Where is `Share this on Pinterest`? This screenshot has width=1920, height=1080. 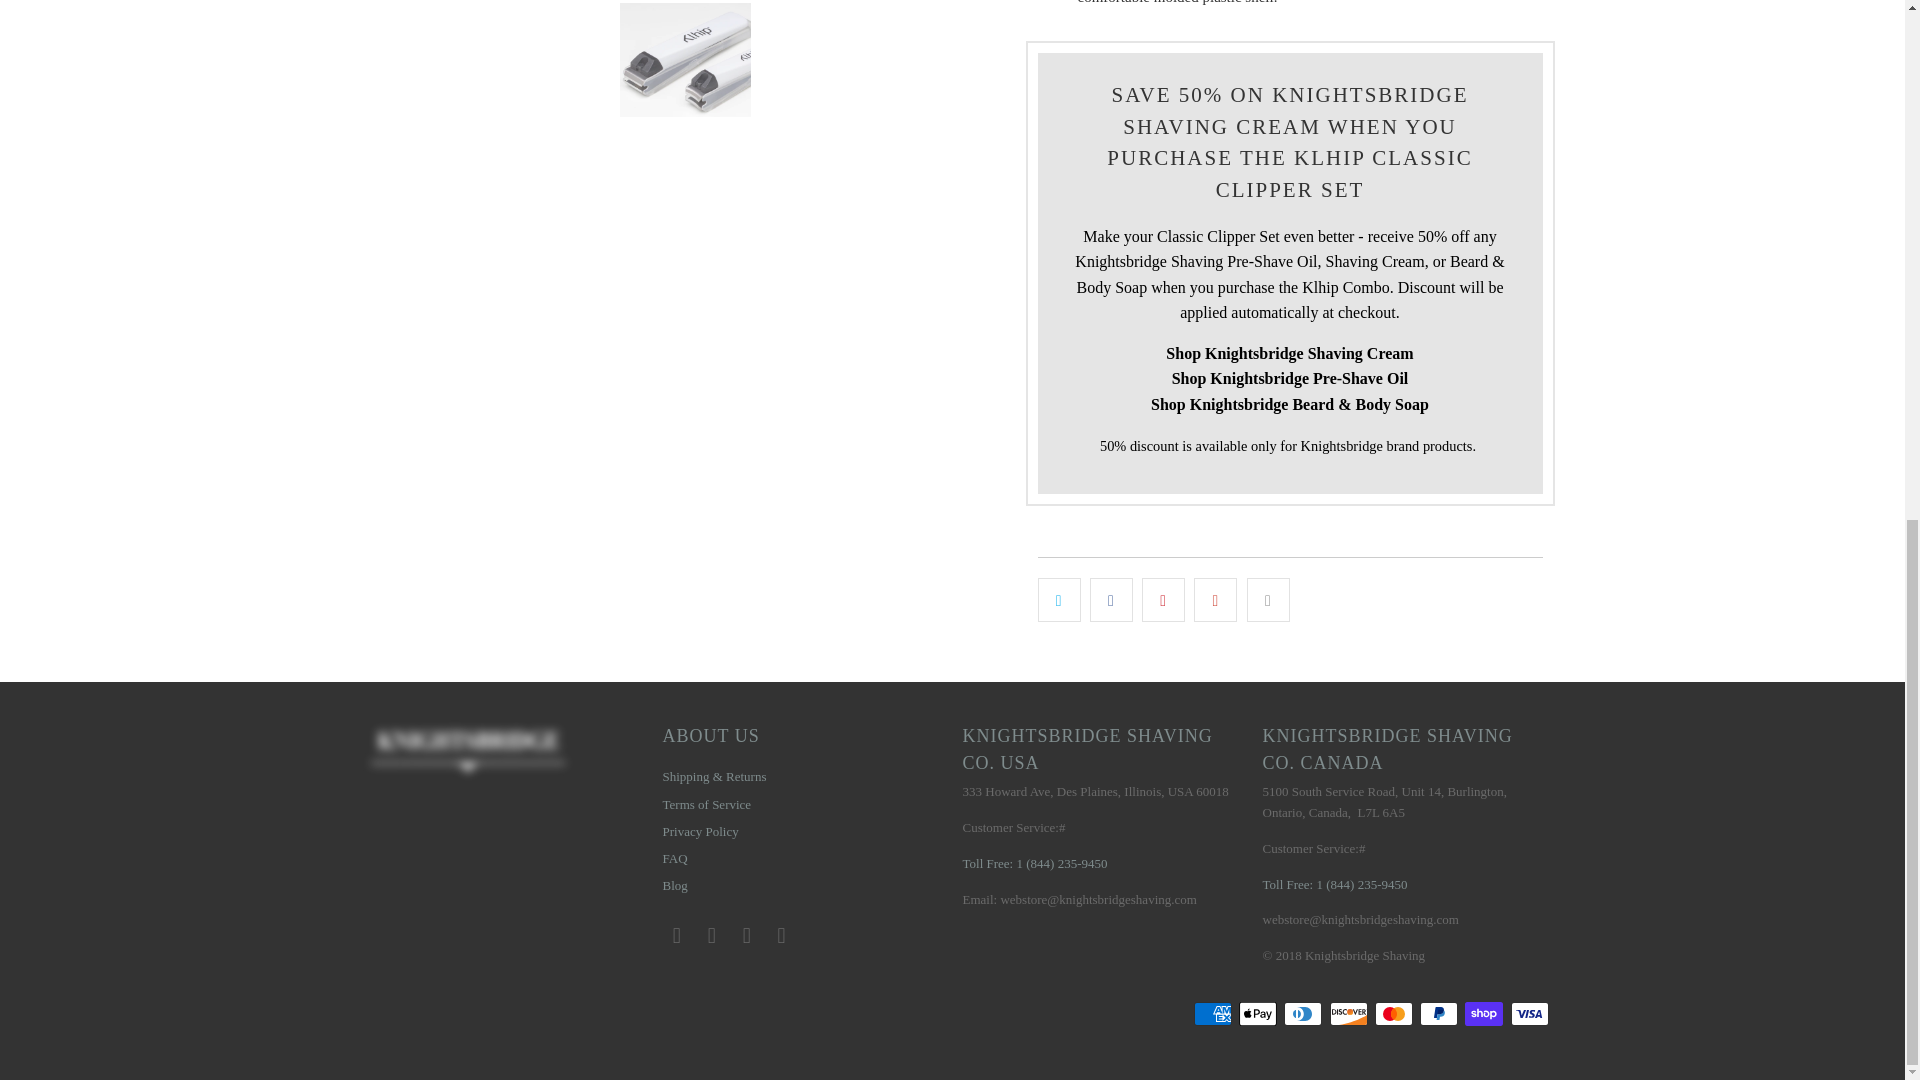 Share this on Pinterest is located at coordinates (1163, 600).